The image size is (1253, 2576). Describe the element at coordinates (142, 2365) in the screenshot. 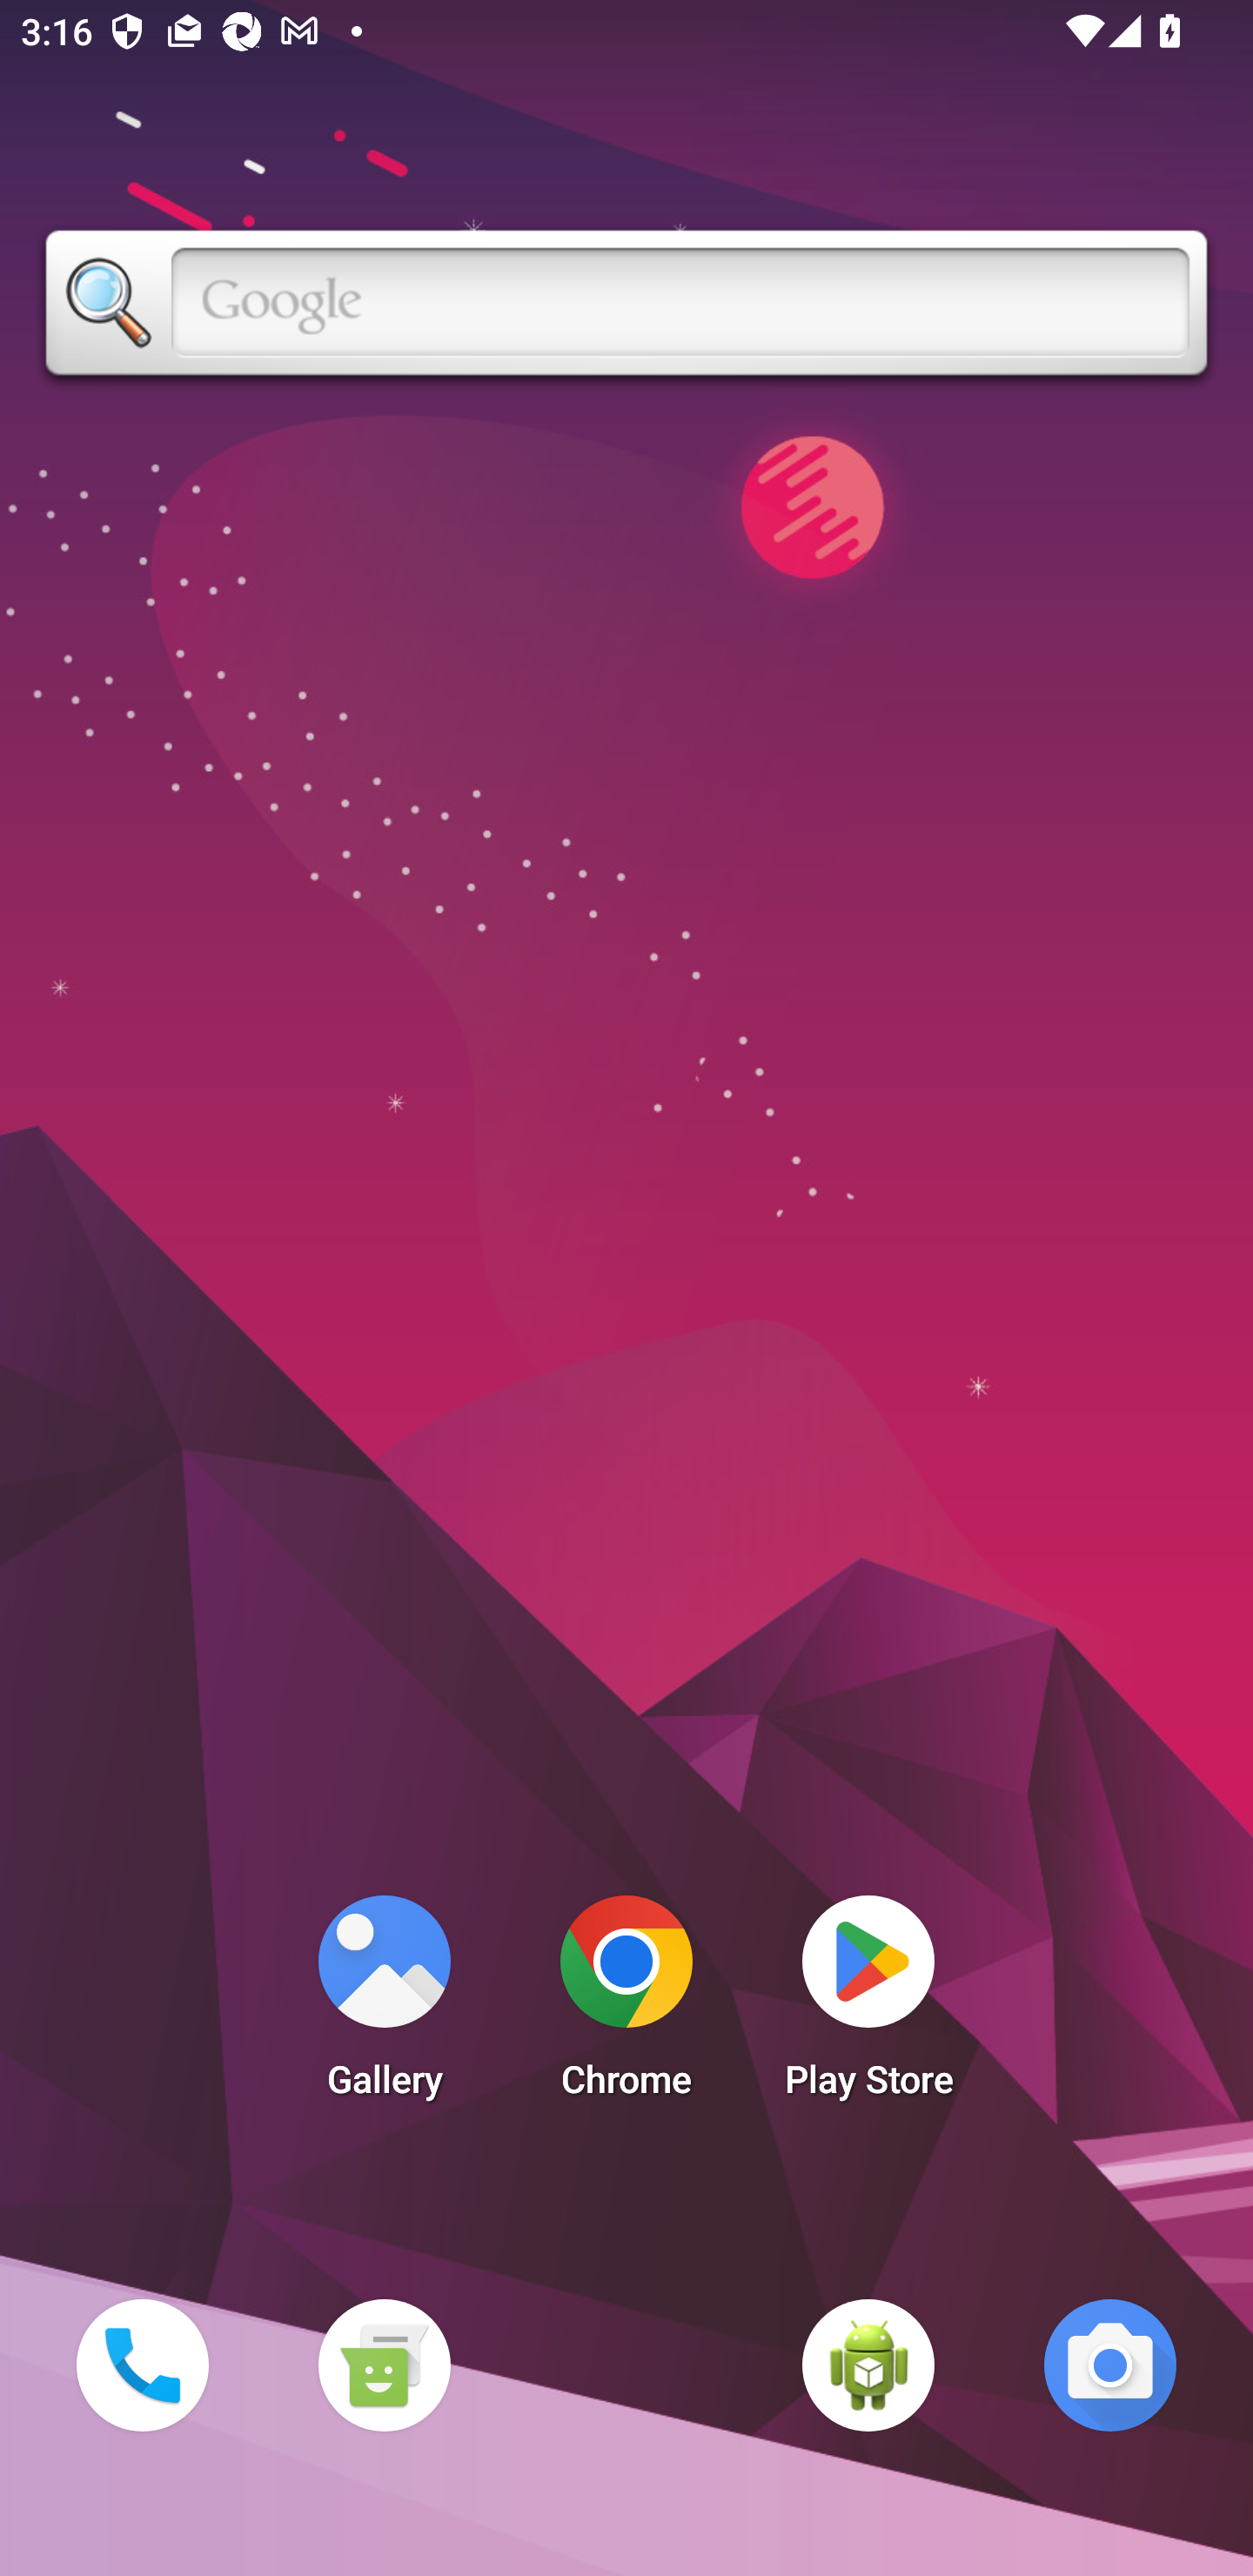

I see `Phone` at that location.